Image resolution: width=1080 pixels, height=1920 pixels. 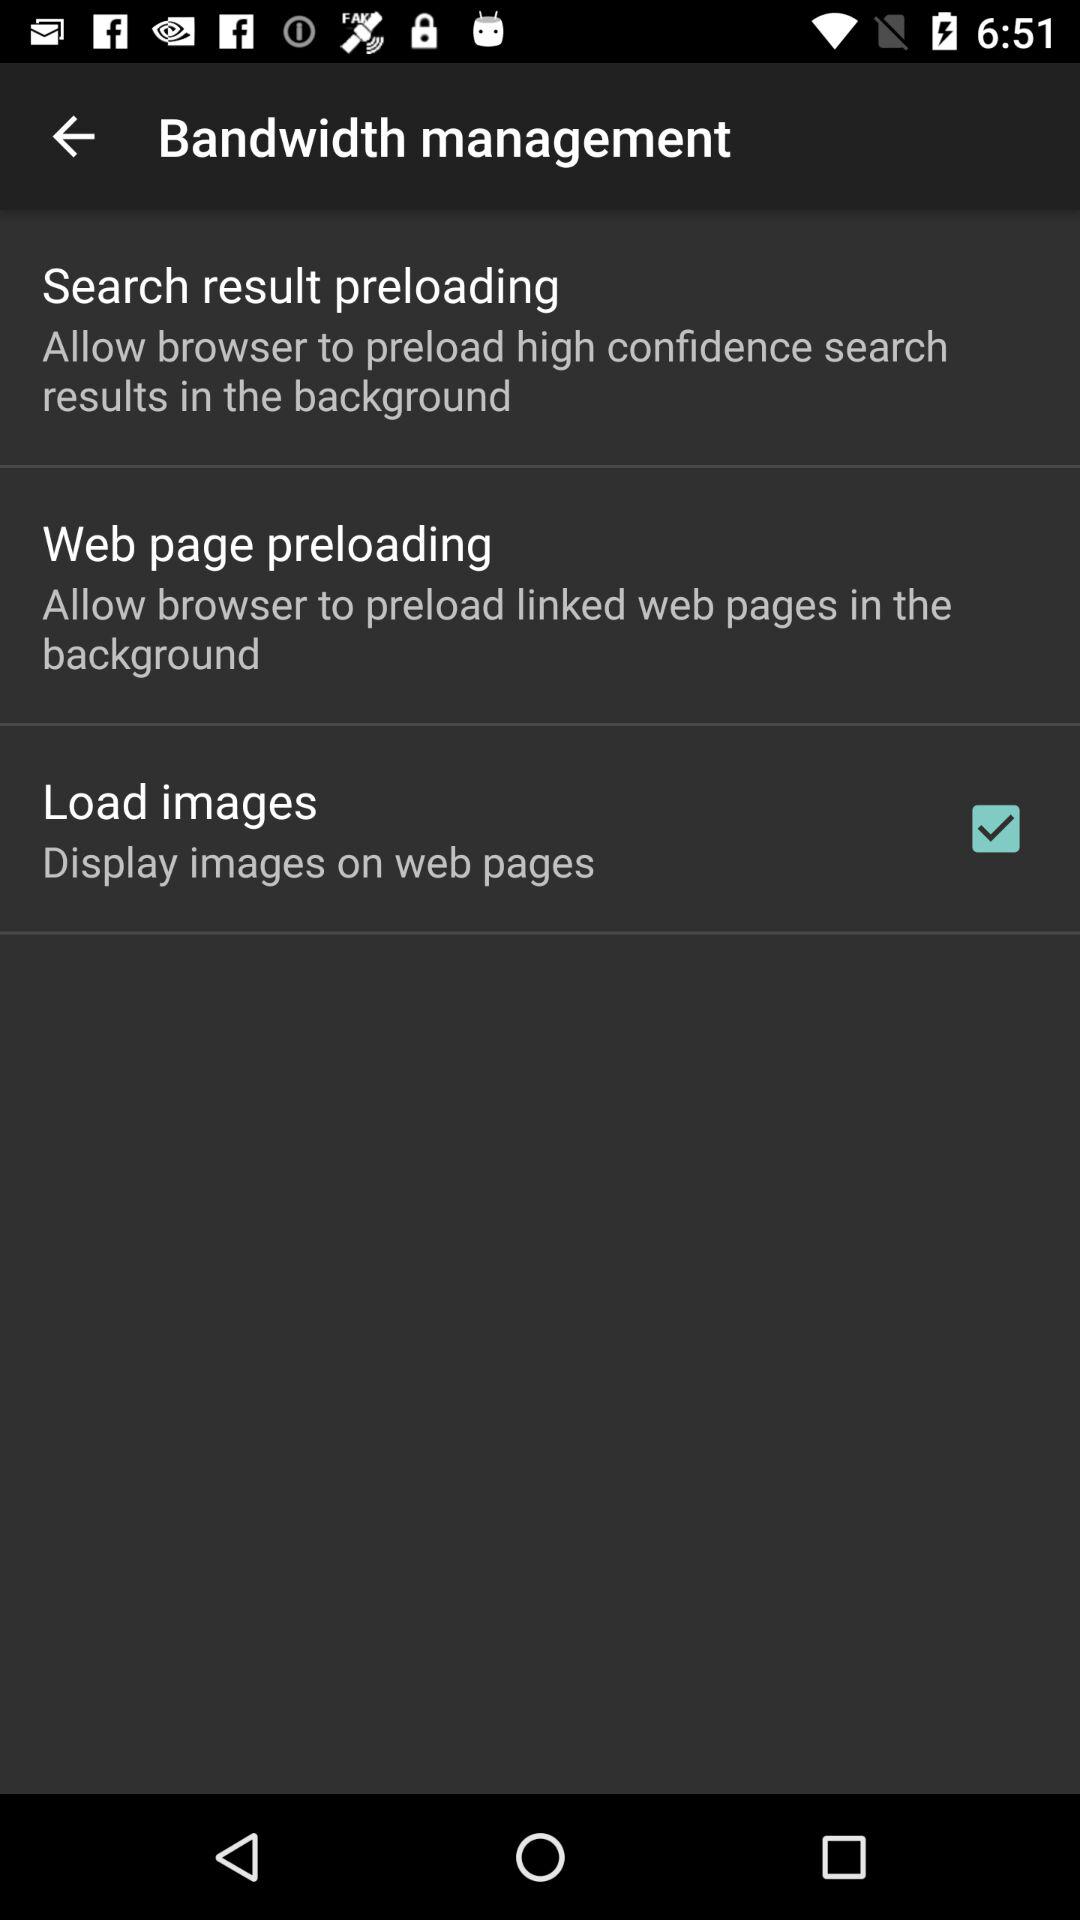 What do you see at coordinates (267, 542) in the screenshot?
I see `swipe to web page preloading` at bounding box center [267, 542].